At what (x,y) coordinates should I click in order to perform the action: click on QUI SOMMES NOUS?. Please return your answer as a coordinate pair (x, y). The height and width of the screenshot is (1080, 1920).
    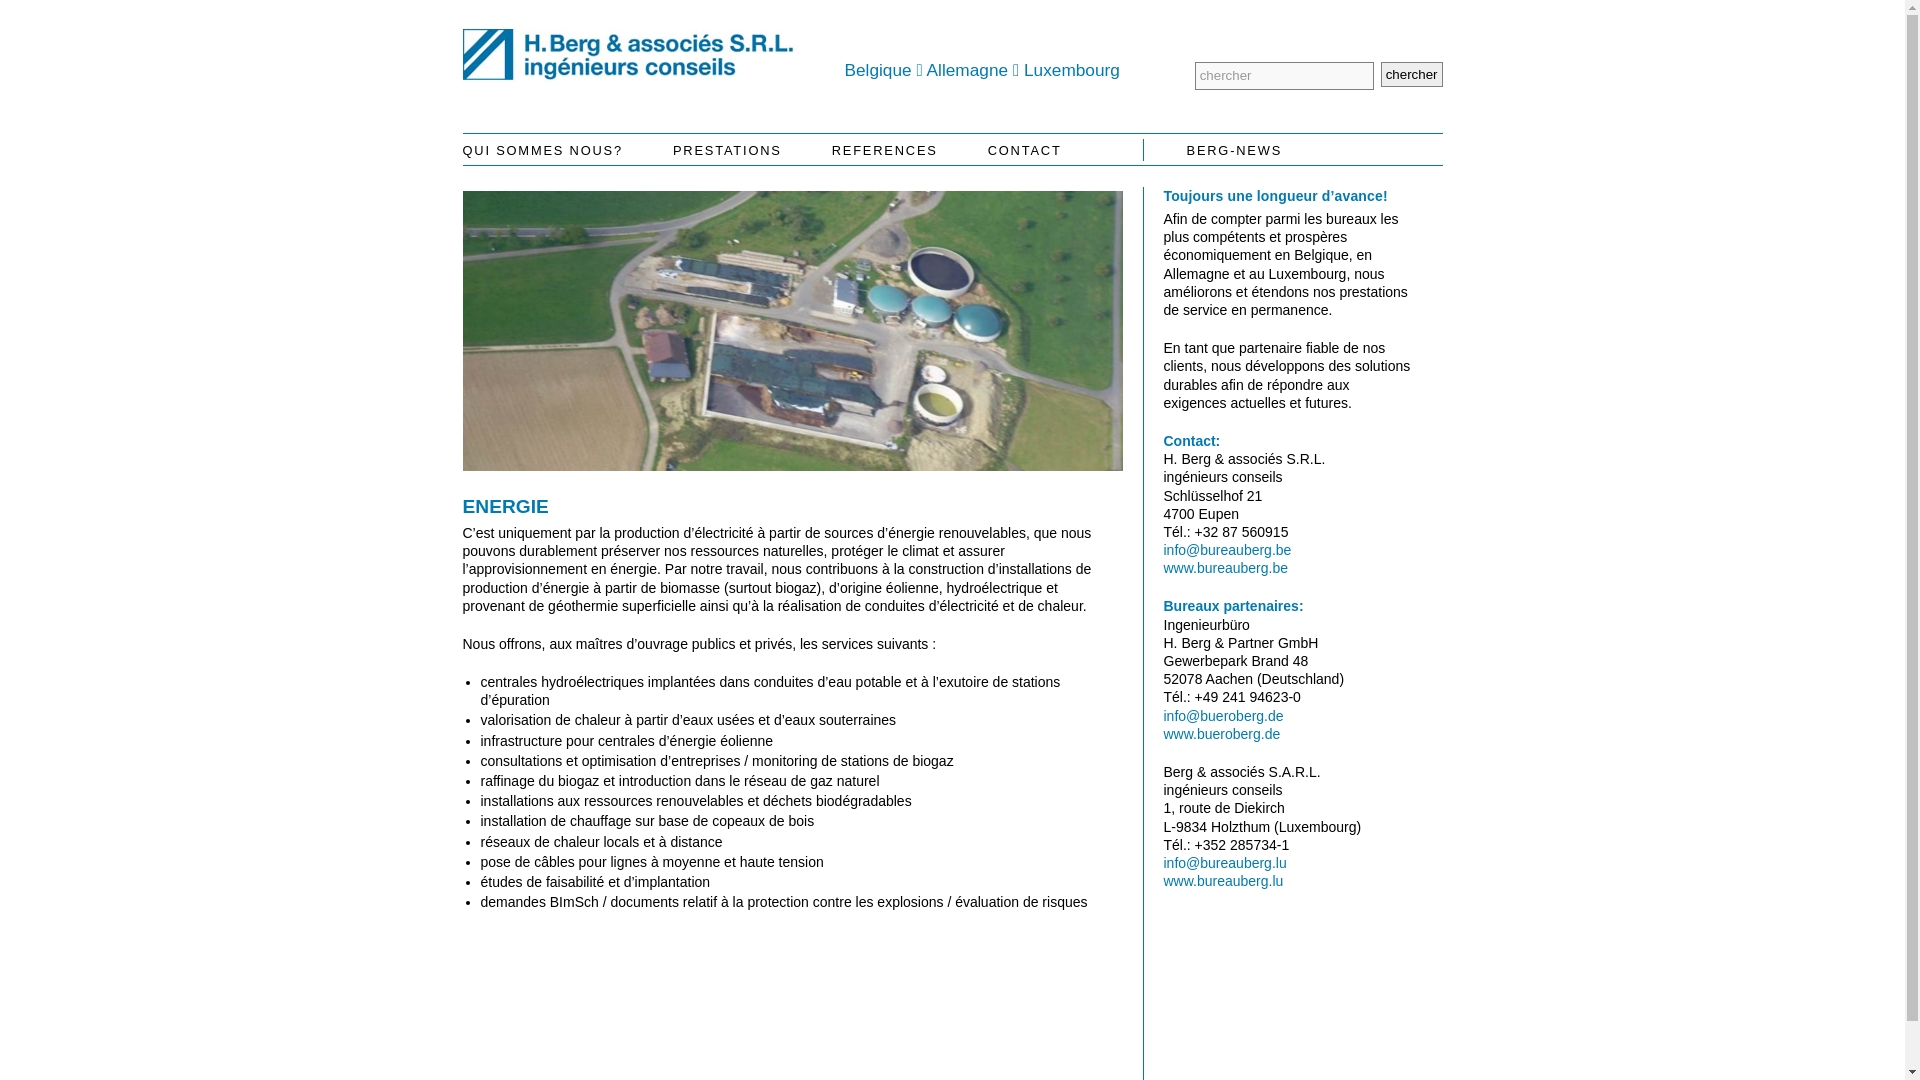
    Looking at the image, I should click on (554, 152).